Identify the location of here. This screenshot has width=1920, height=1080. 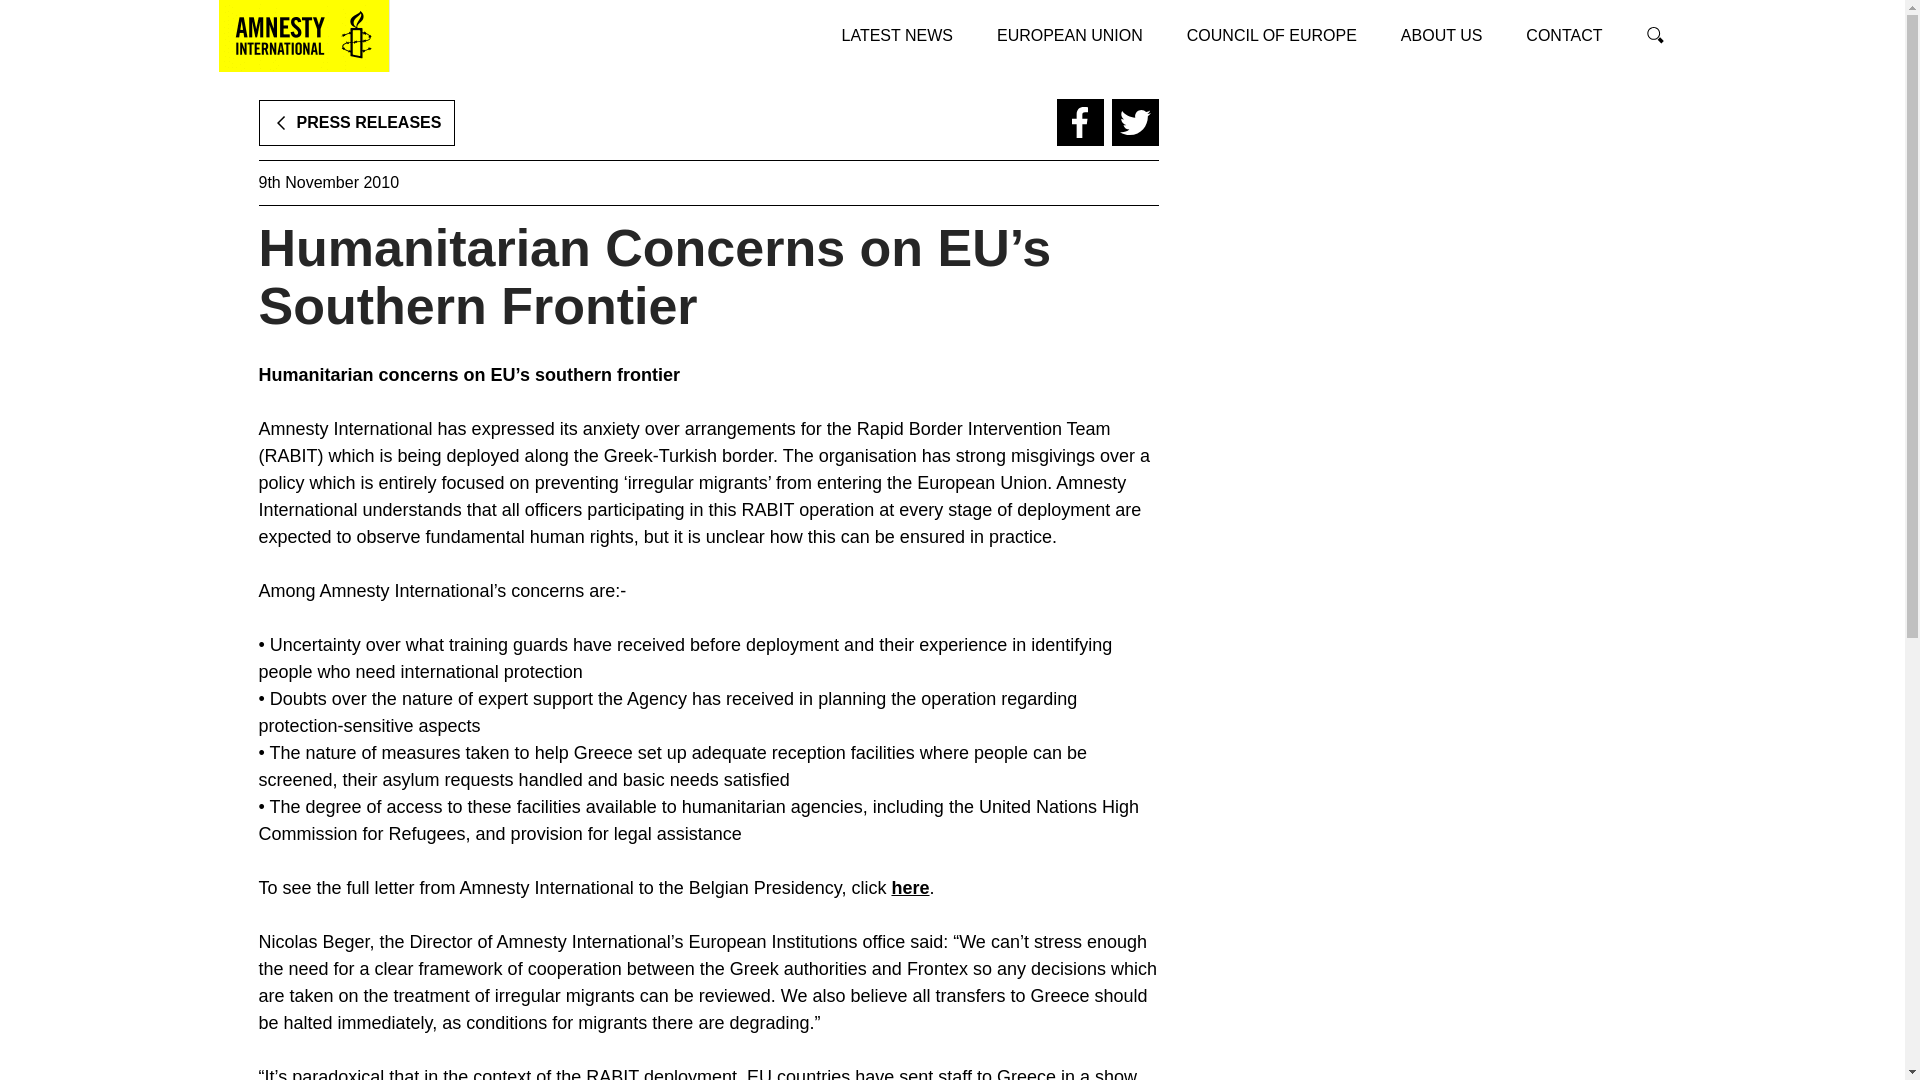
(910, 888).